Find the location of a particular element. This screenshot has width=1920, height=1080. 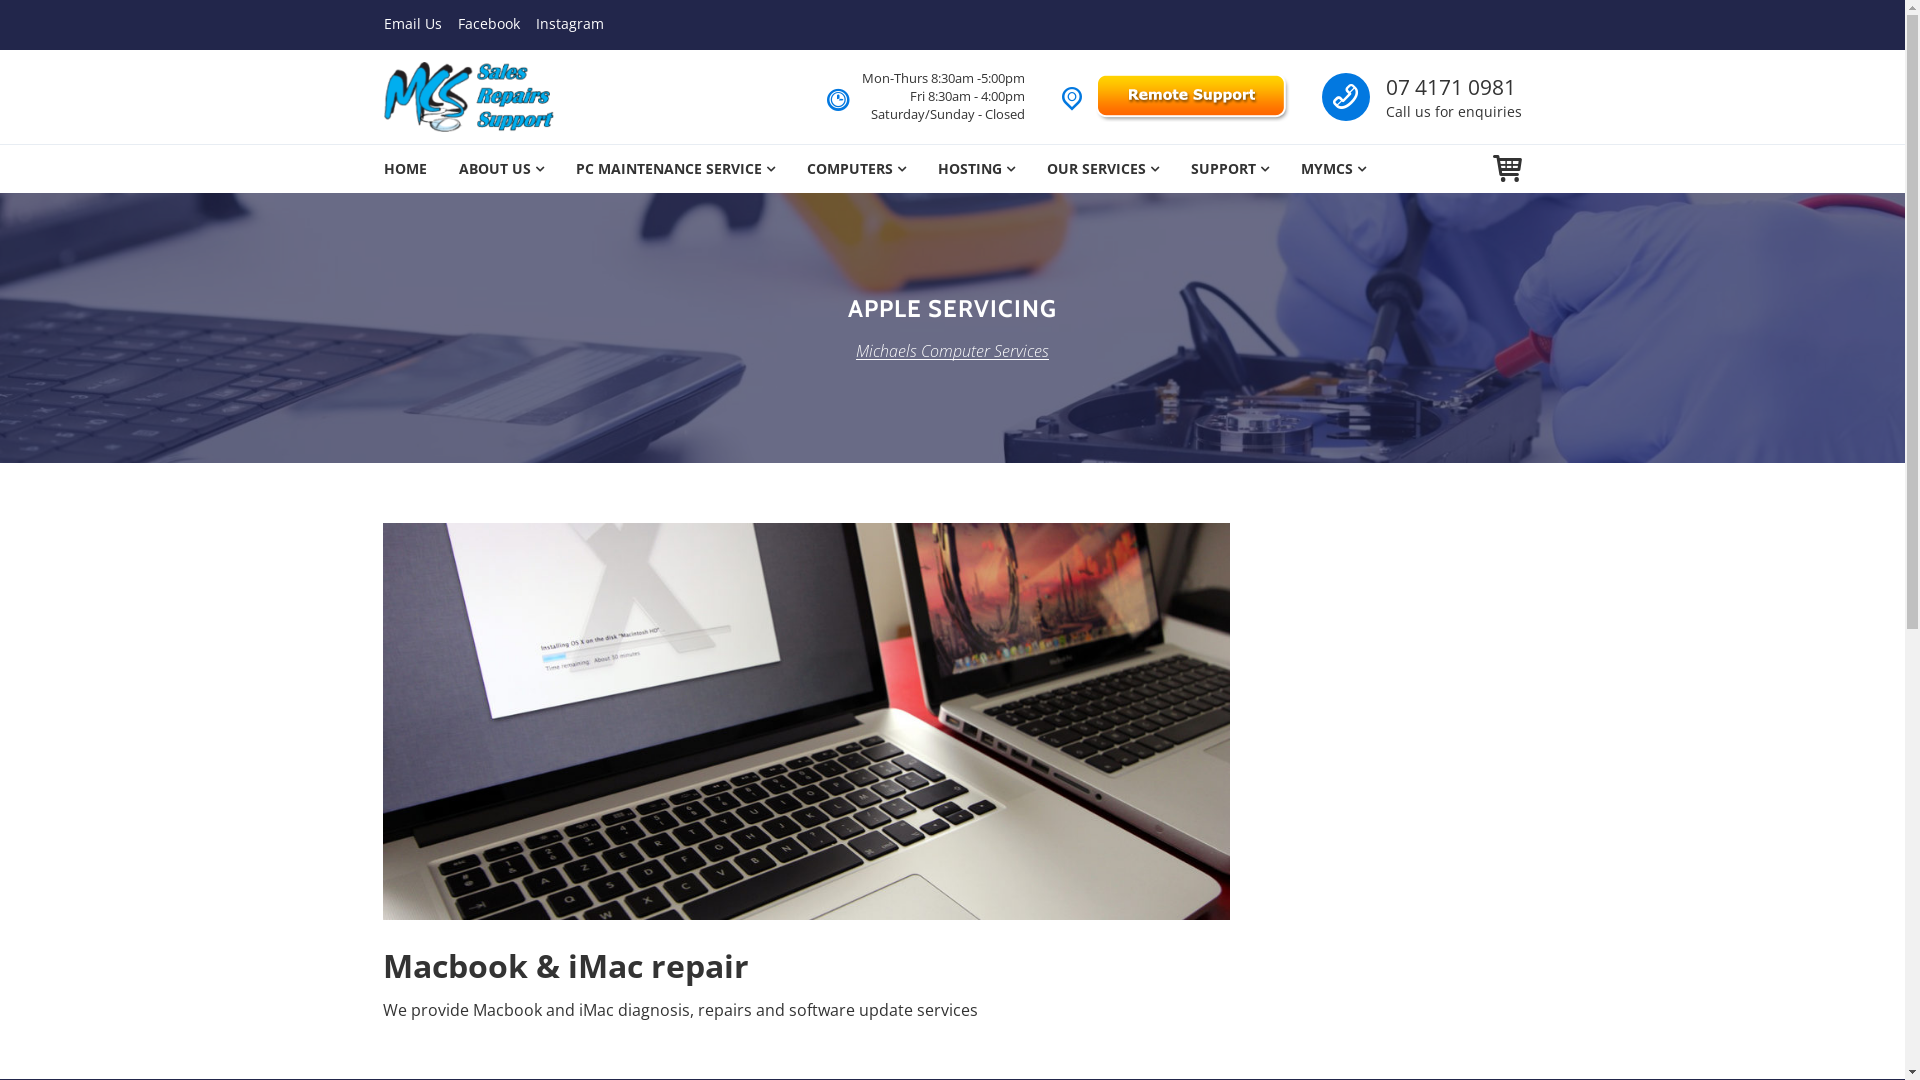

HOSTING is located at coordinates (976, 169).